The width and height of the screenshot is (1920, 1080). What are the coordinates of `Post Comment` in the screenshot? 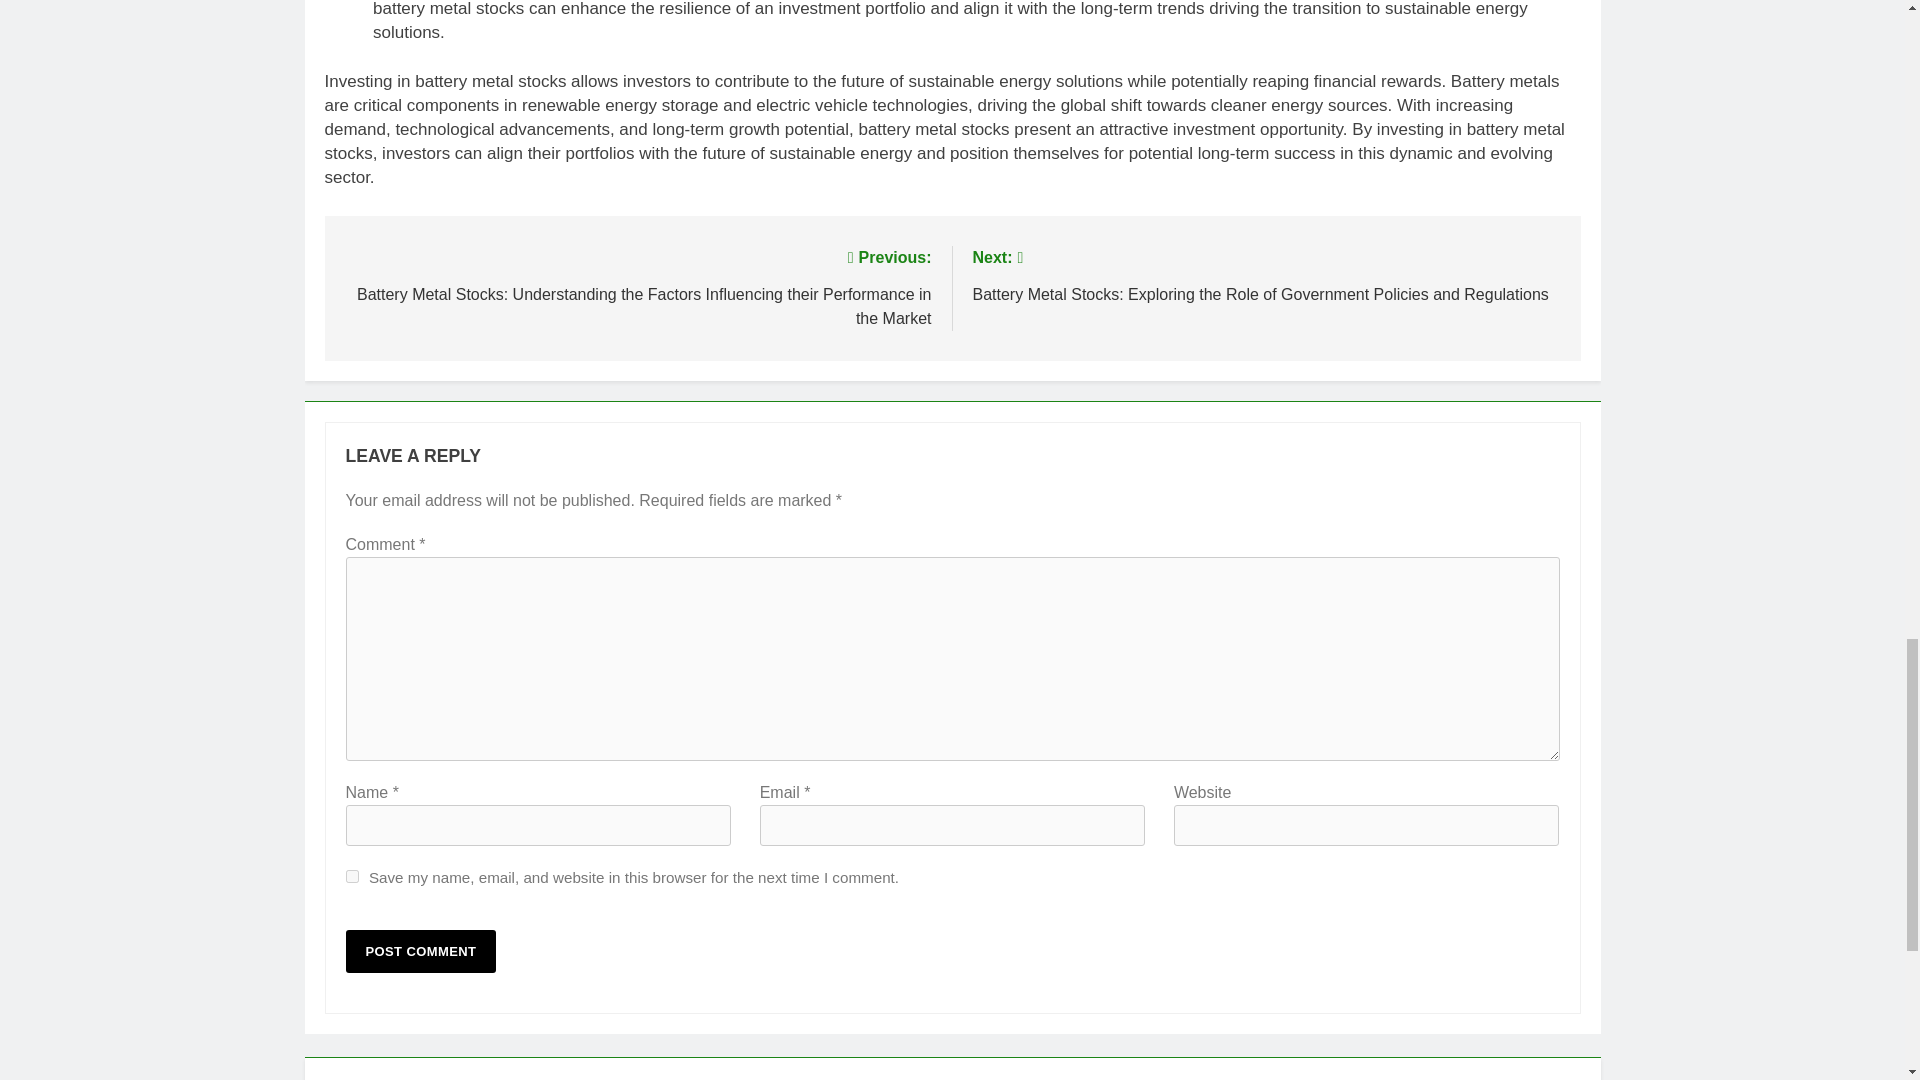 It's located at (421, 951).